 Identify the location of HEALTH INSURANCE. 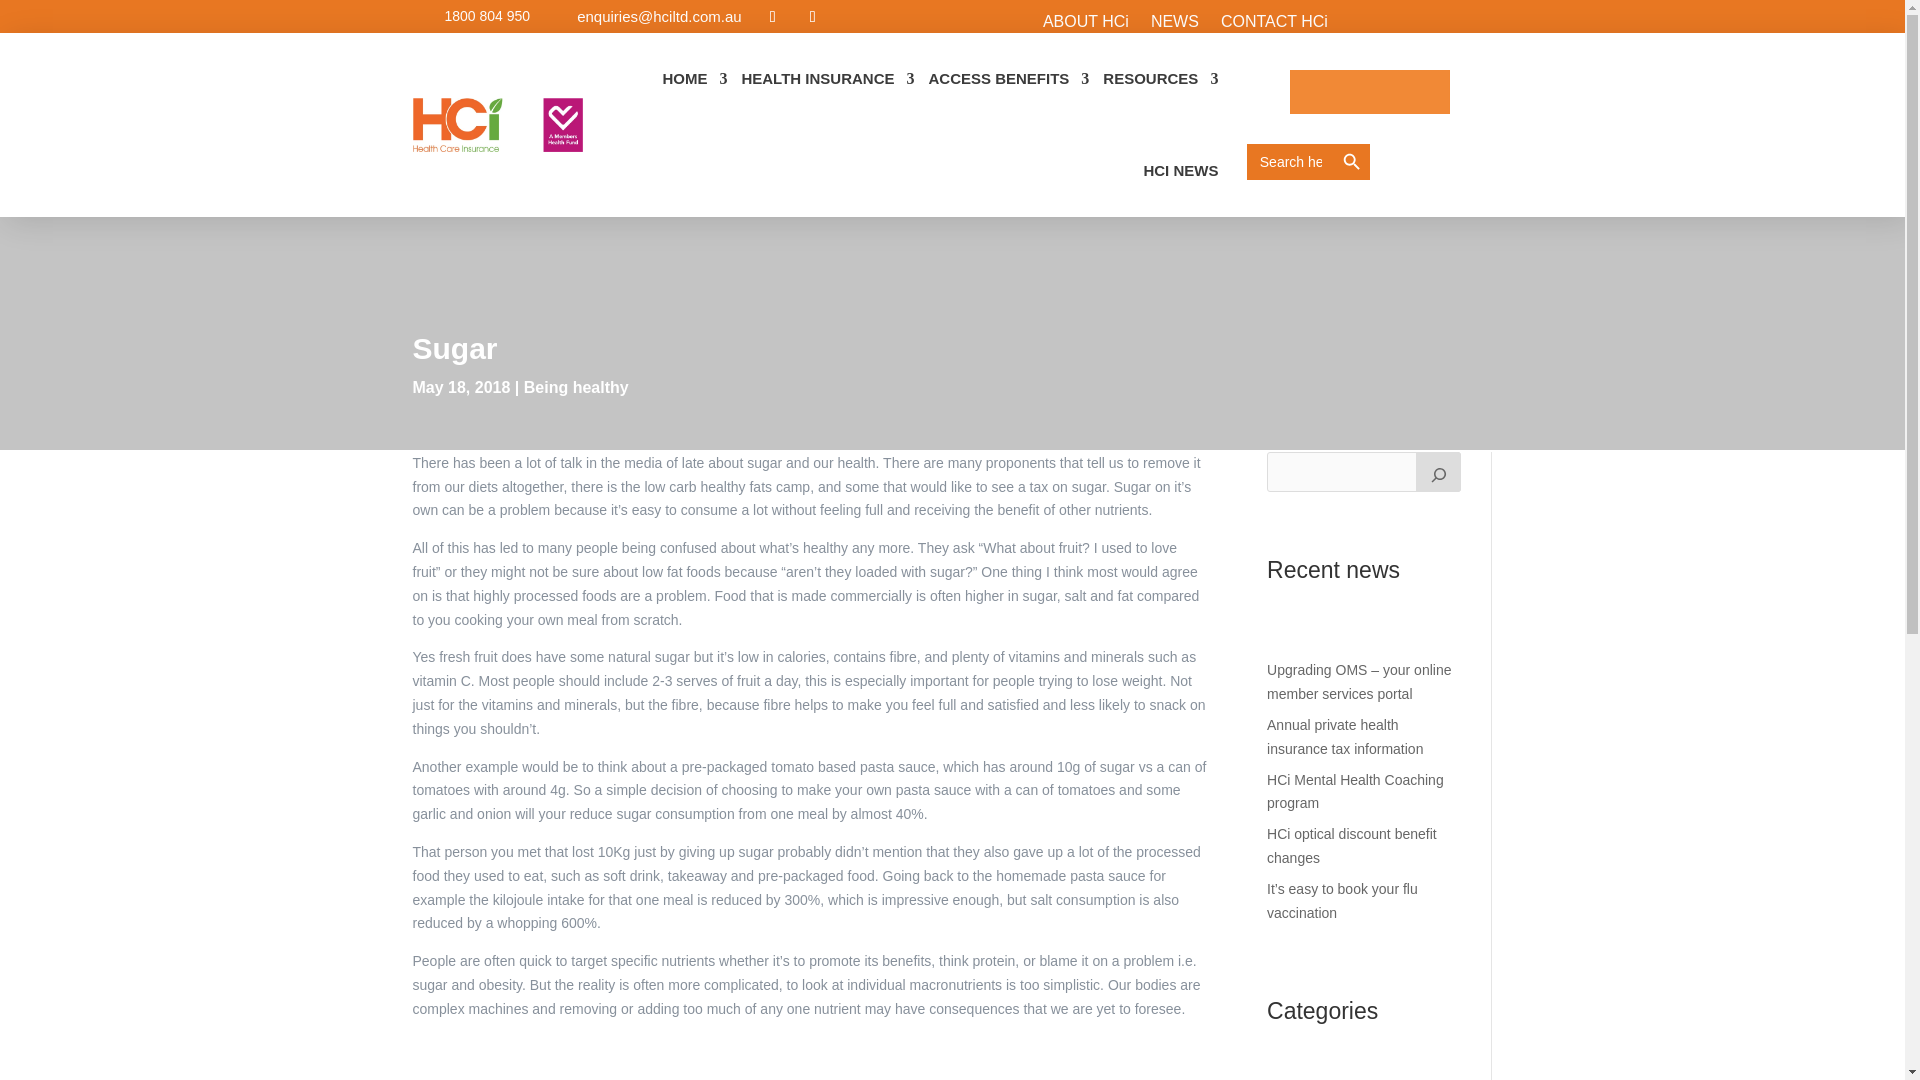
(827, 79).